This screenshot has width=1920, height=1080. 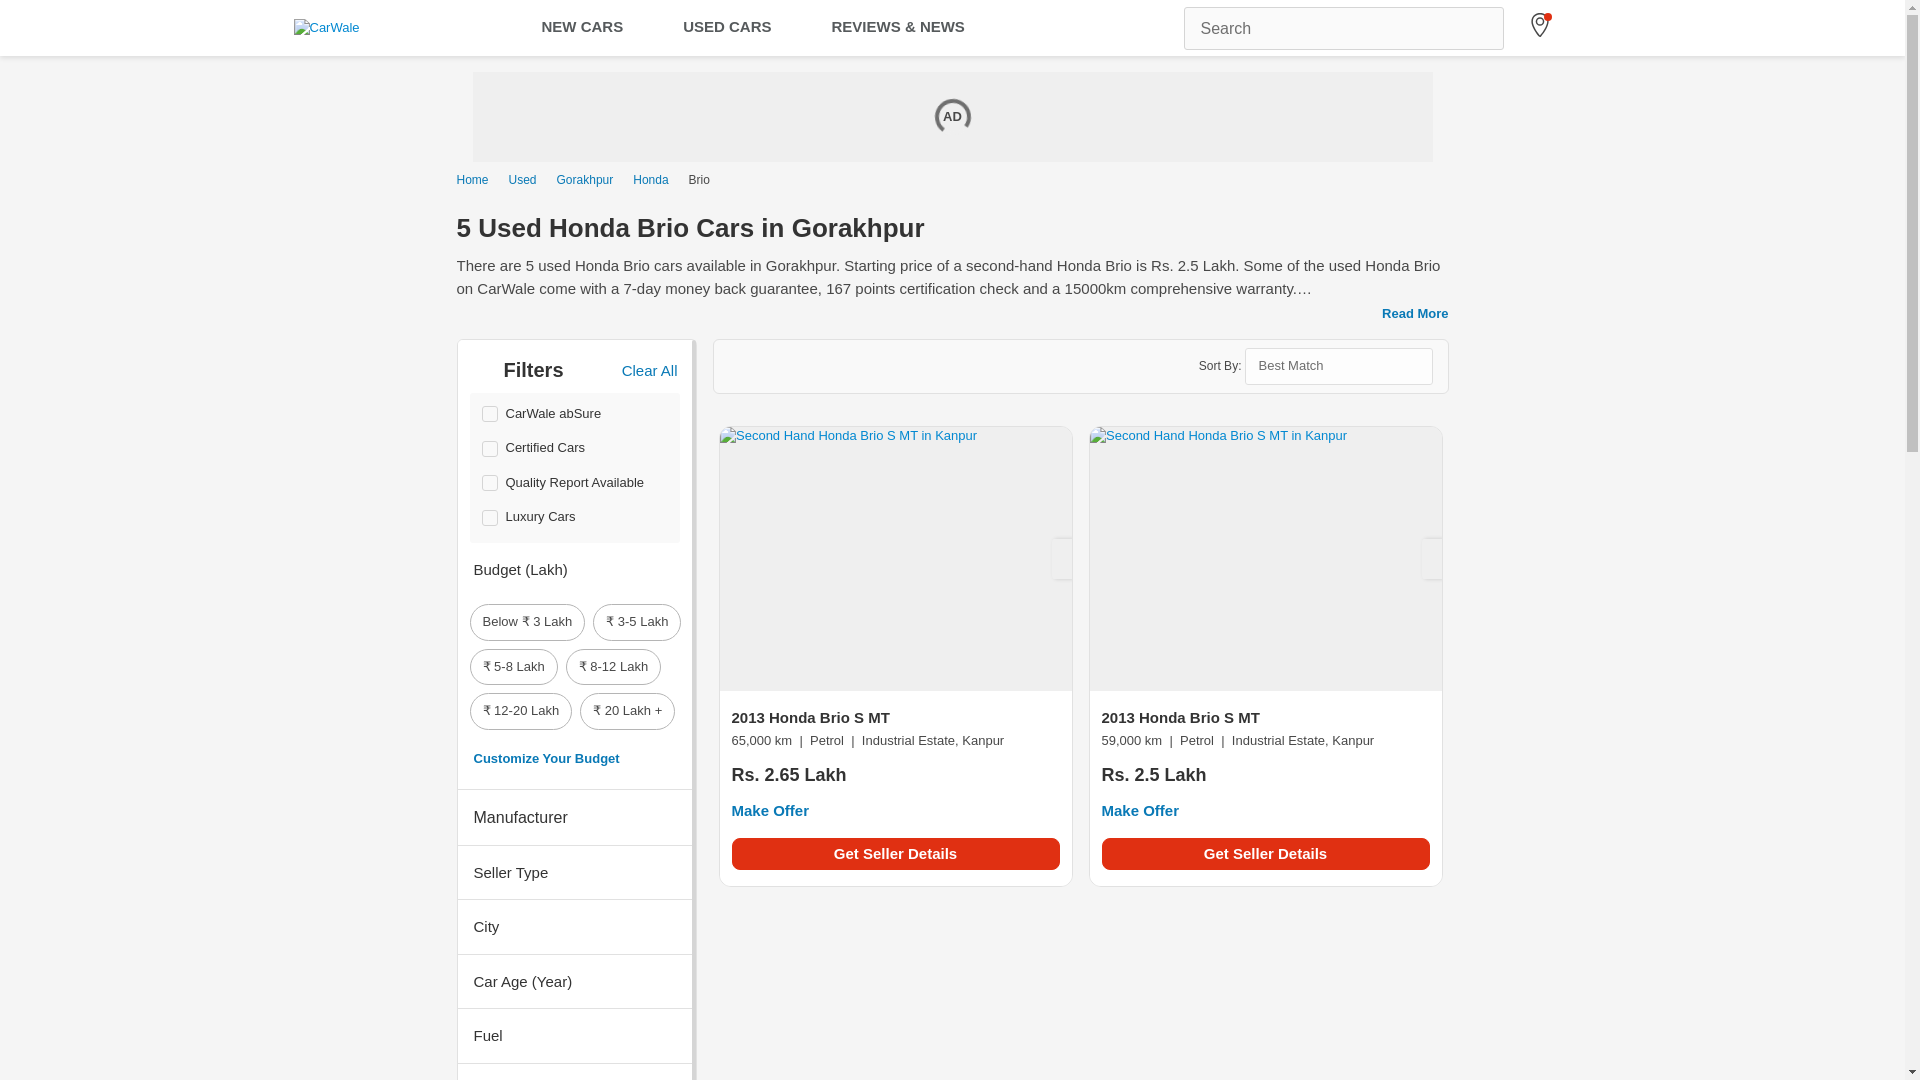 I want to click on Honda Brio S MT, so click(x=1266, y=558).